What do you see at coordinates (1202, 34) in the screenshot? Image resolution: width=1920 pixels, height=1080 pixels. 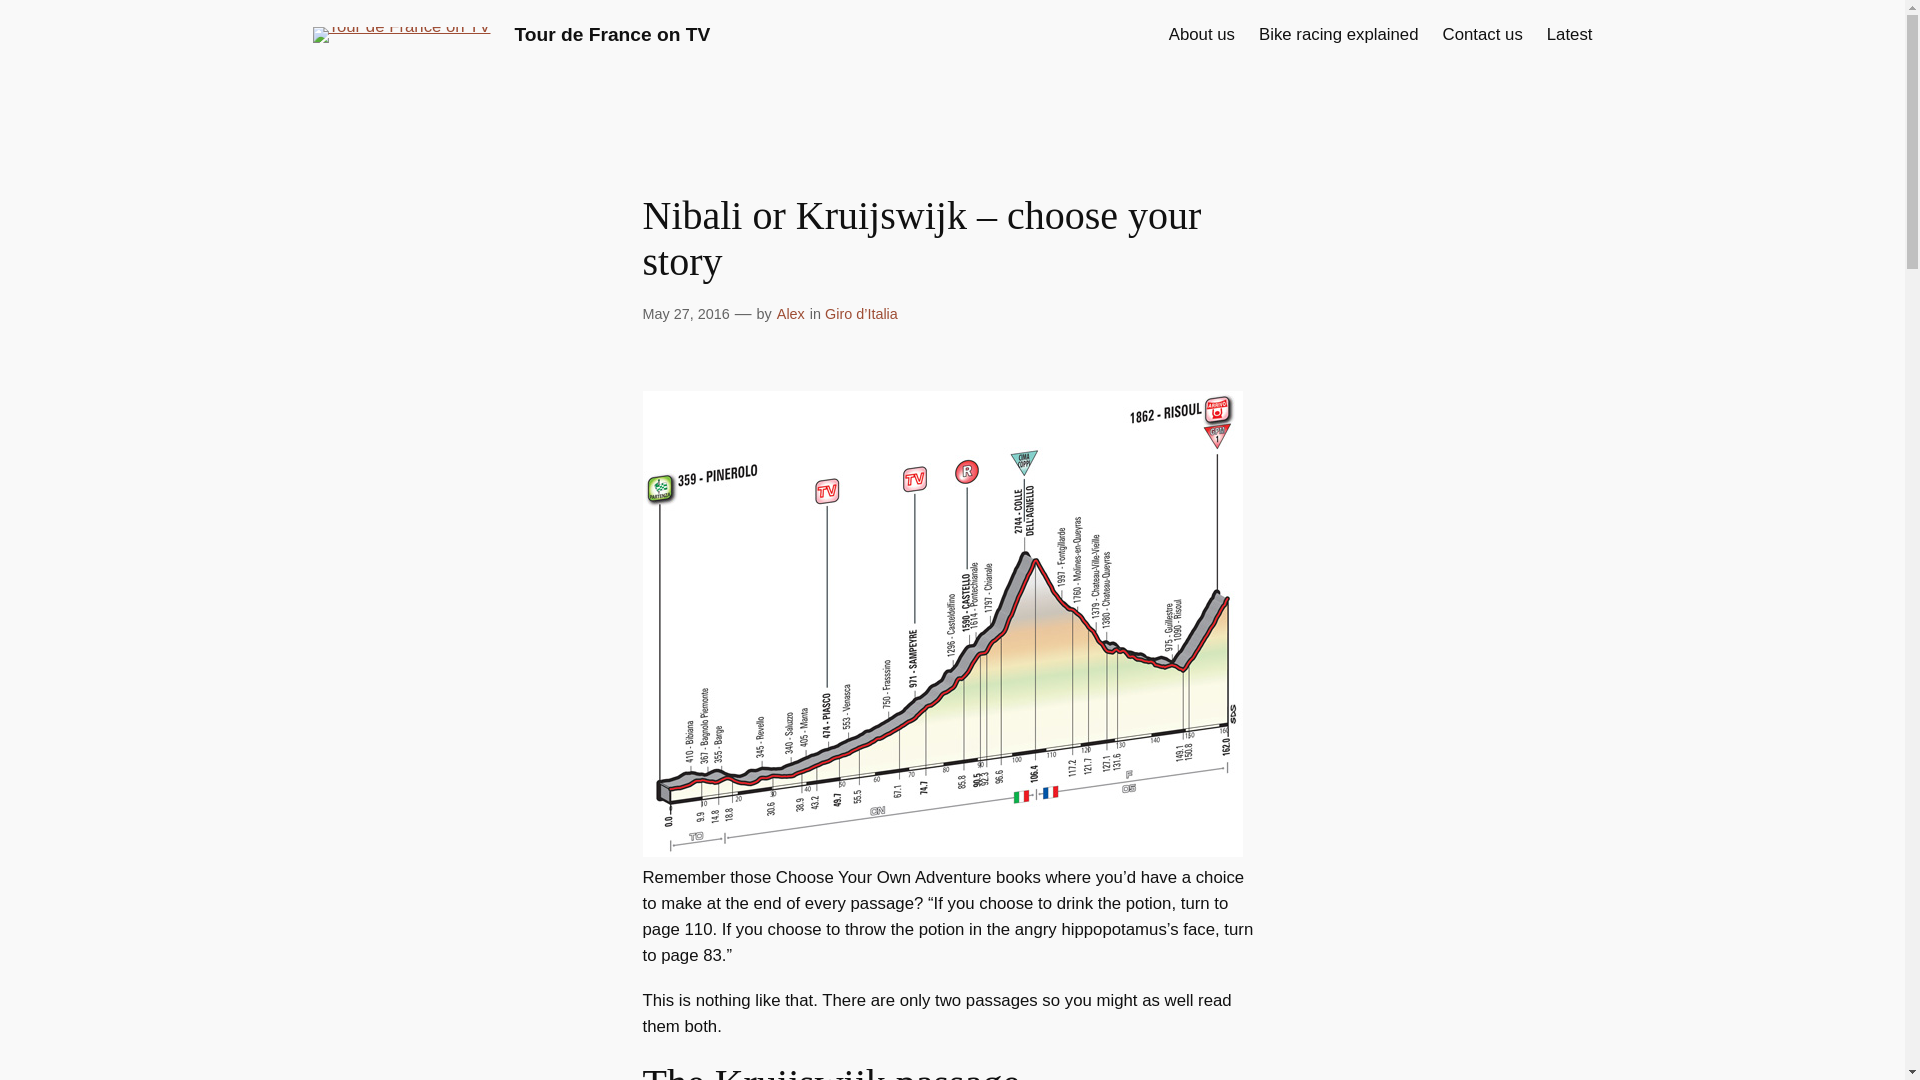 I see `About us` at bounding box center [1202, 34].